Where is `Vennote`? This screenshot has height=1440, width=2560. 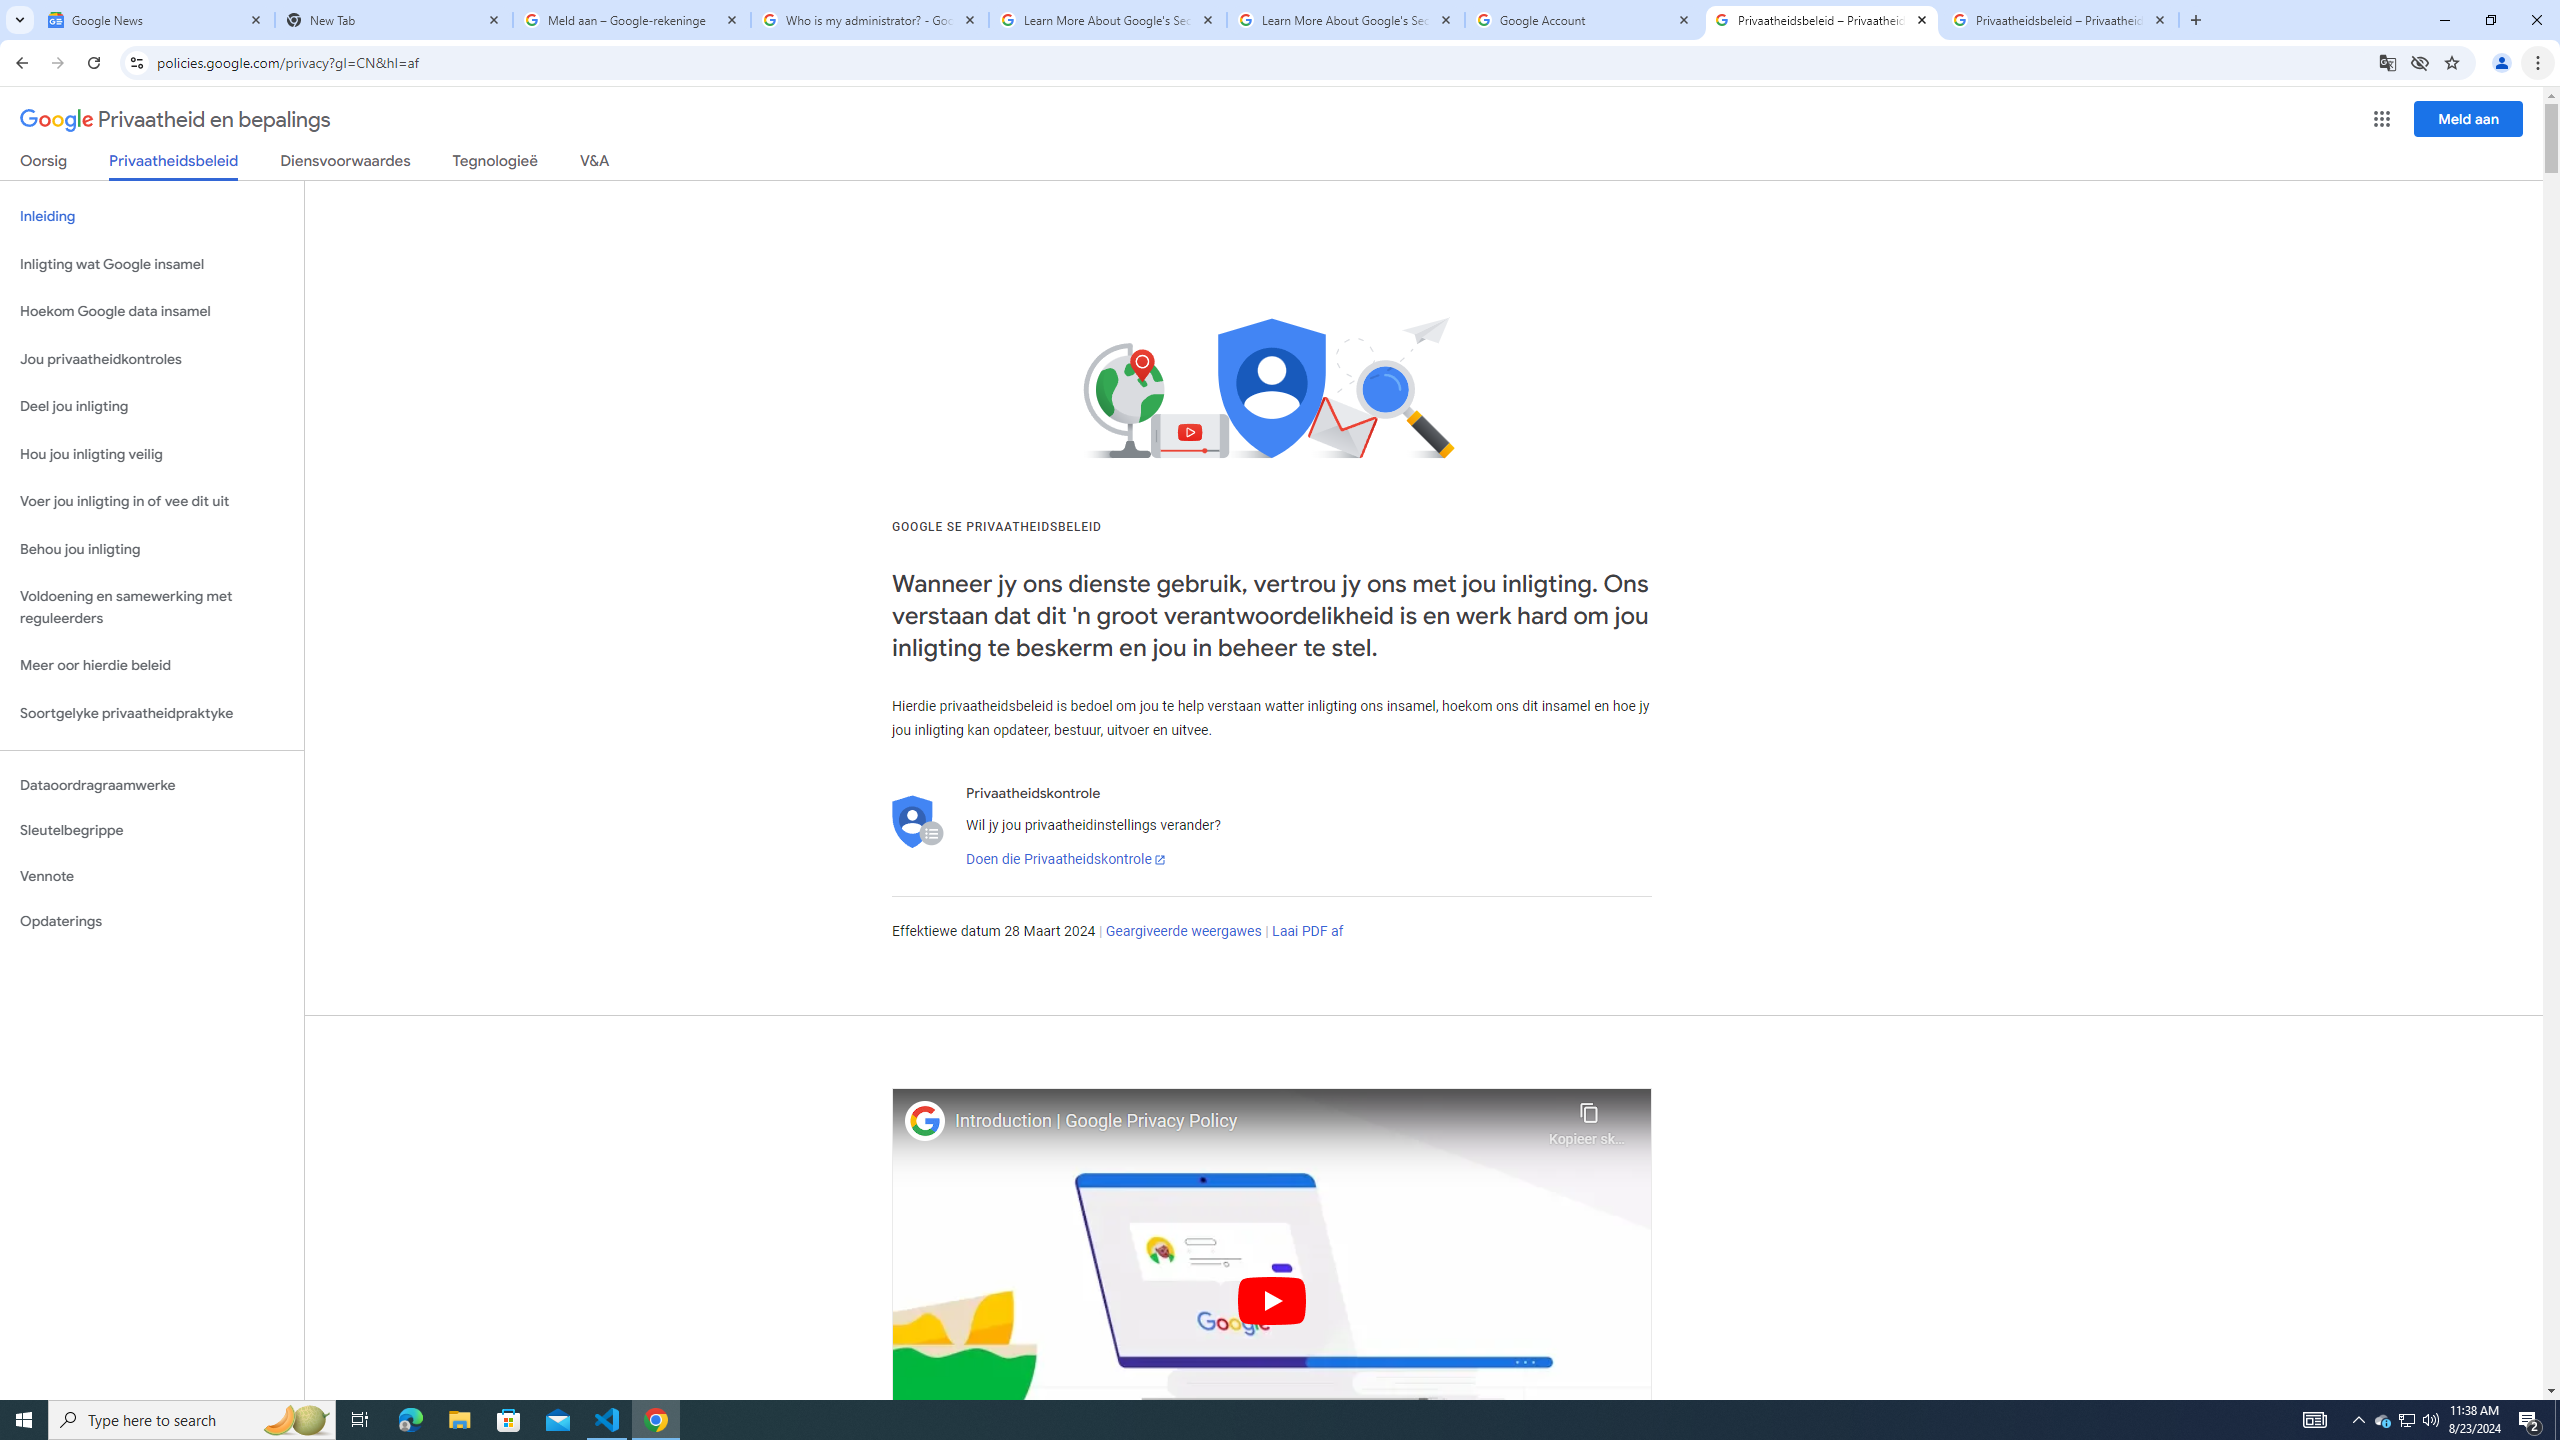
Vennote is located at coordinates (152, 876).